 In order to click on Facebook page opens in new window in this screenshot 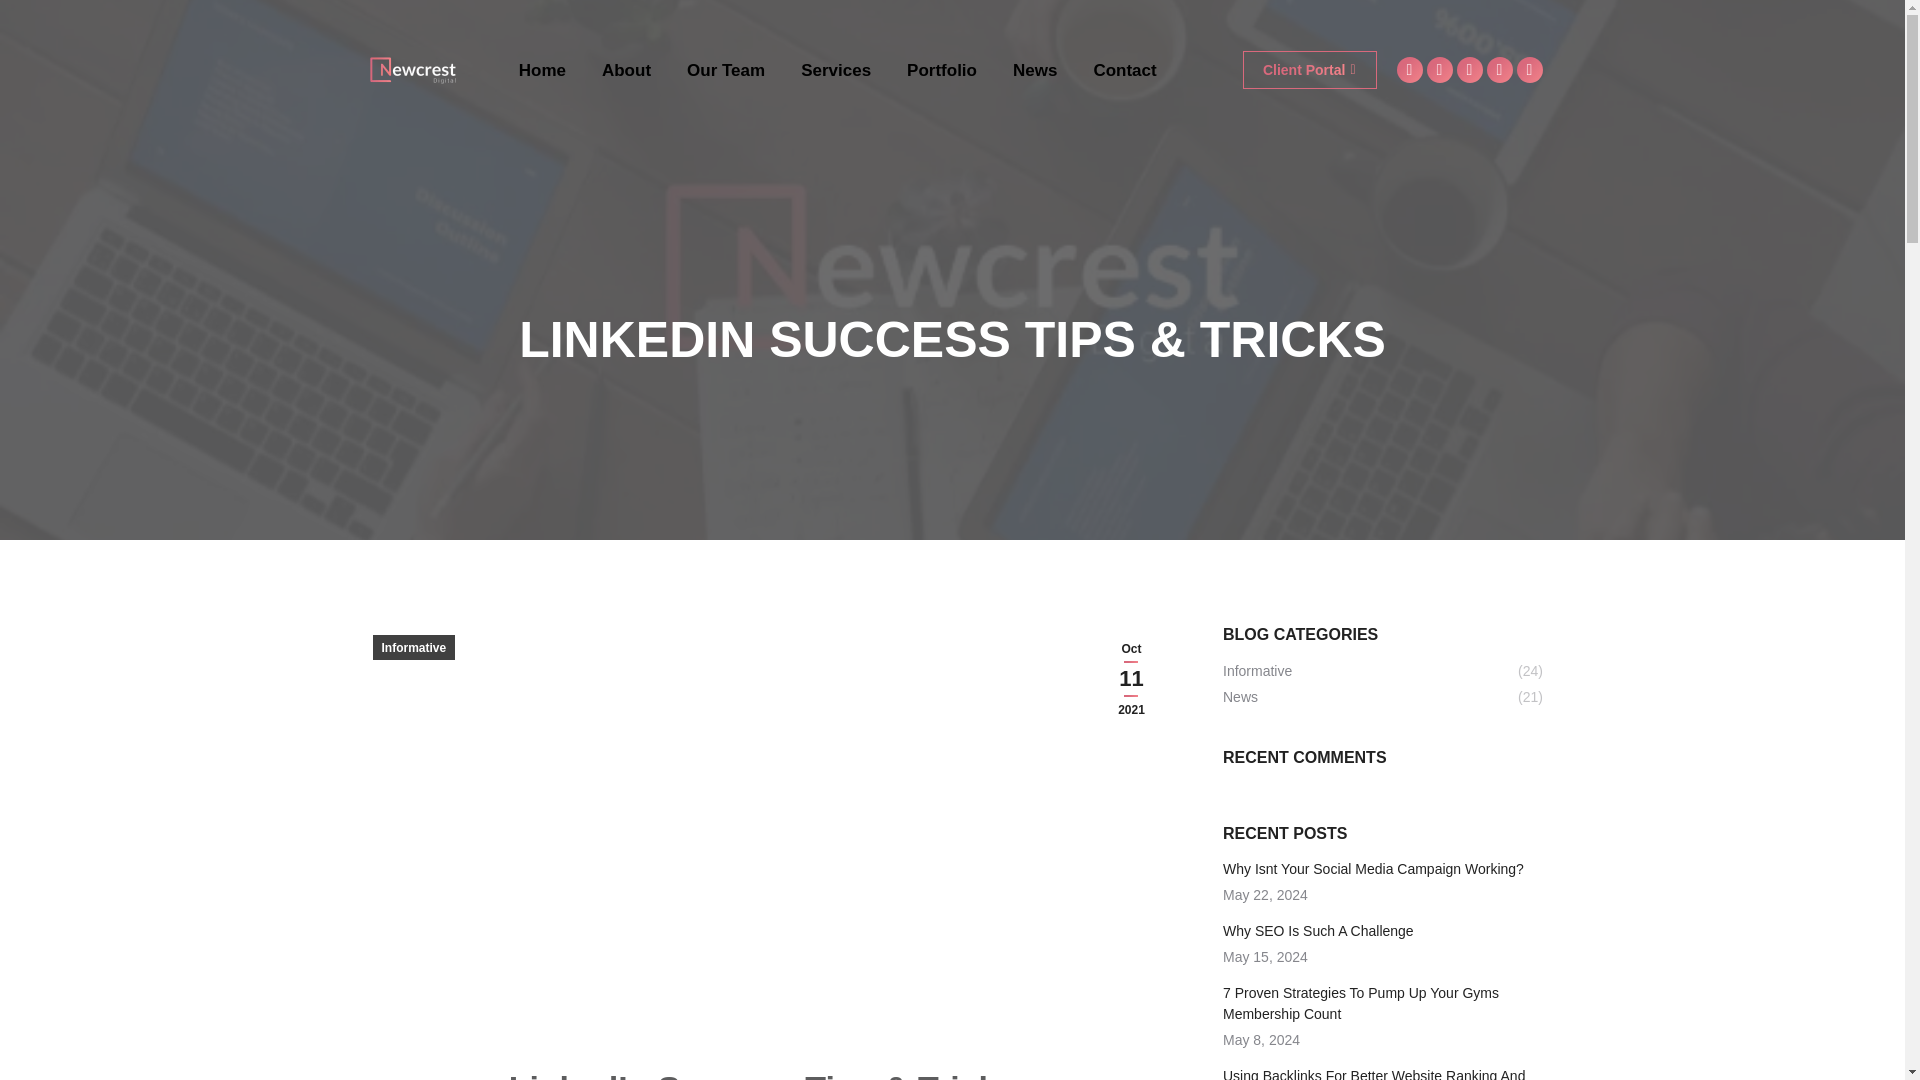, I will do `click(1408, 70)`.